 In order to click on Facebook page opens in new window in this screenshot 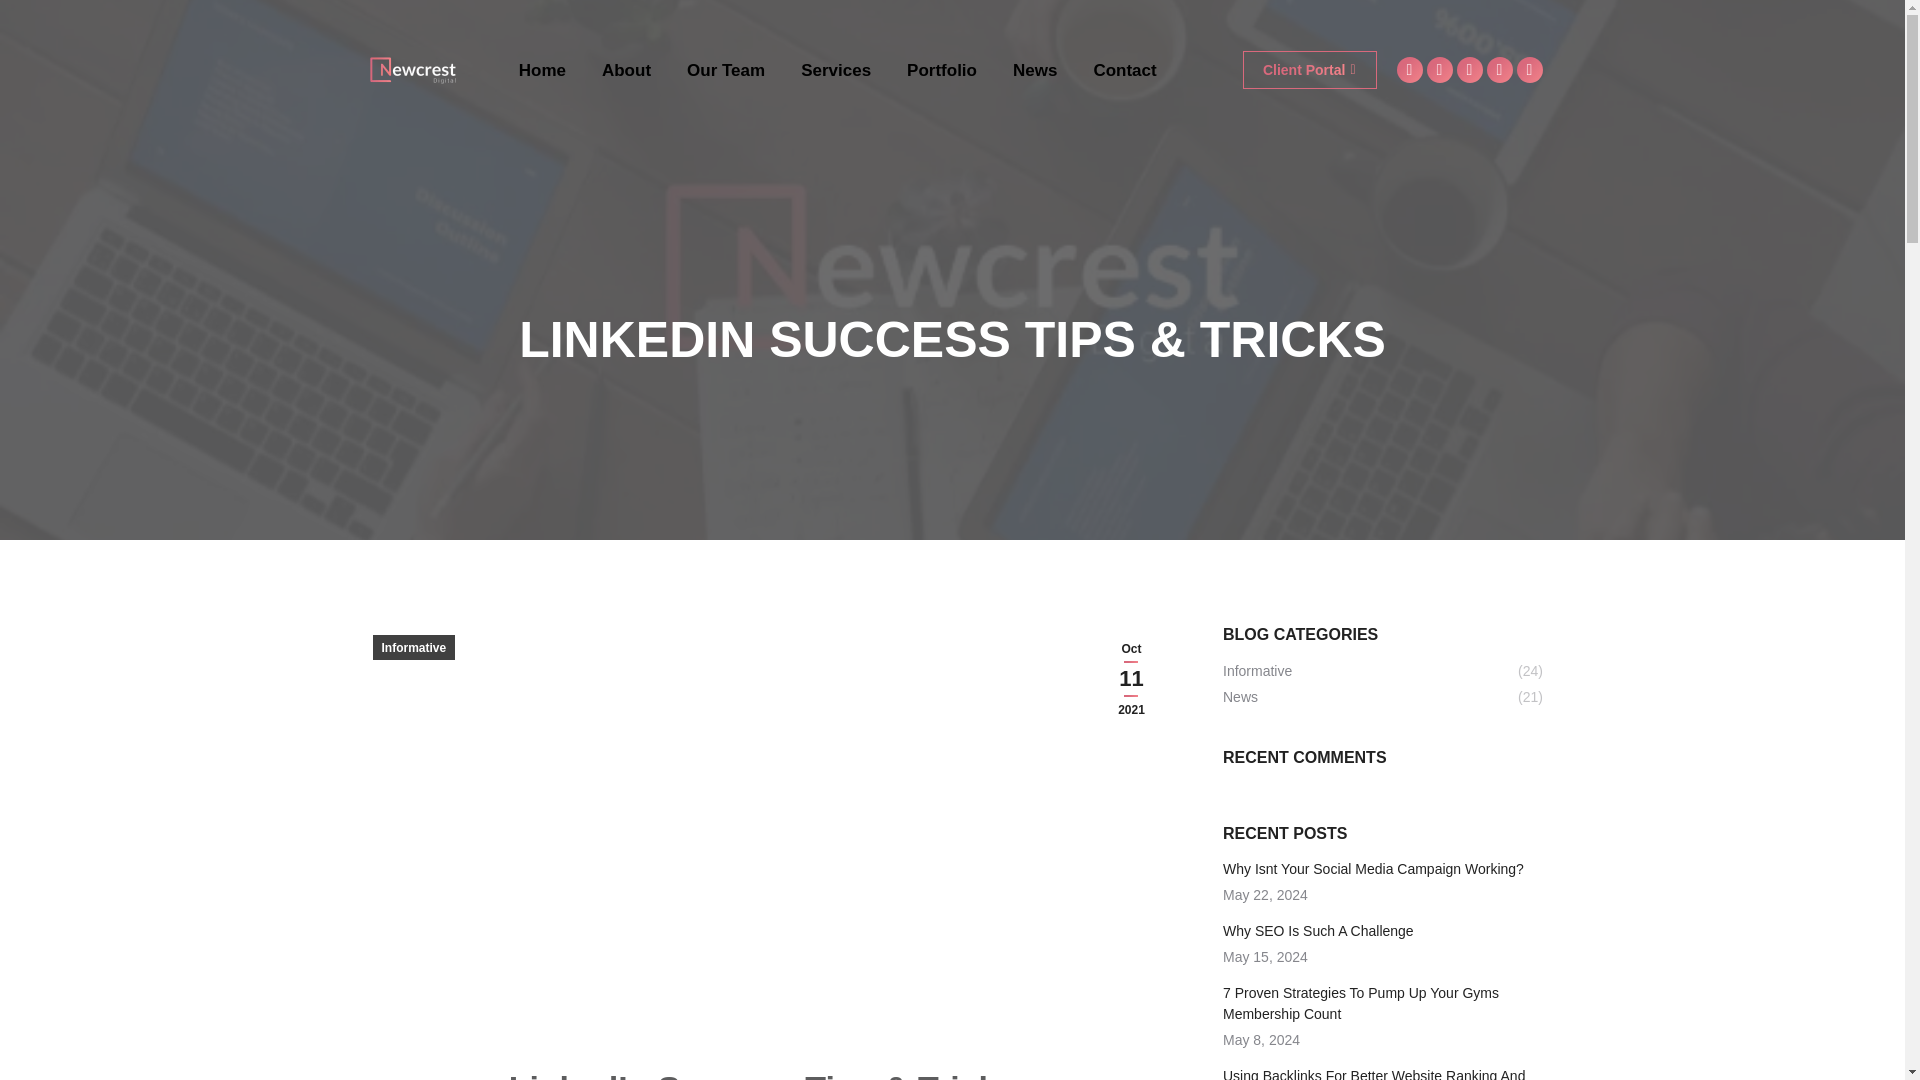, I will do `click(1408, 70)`.